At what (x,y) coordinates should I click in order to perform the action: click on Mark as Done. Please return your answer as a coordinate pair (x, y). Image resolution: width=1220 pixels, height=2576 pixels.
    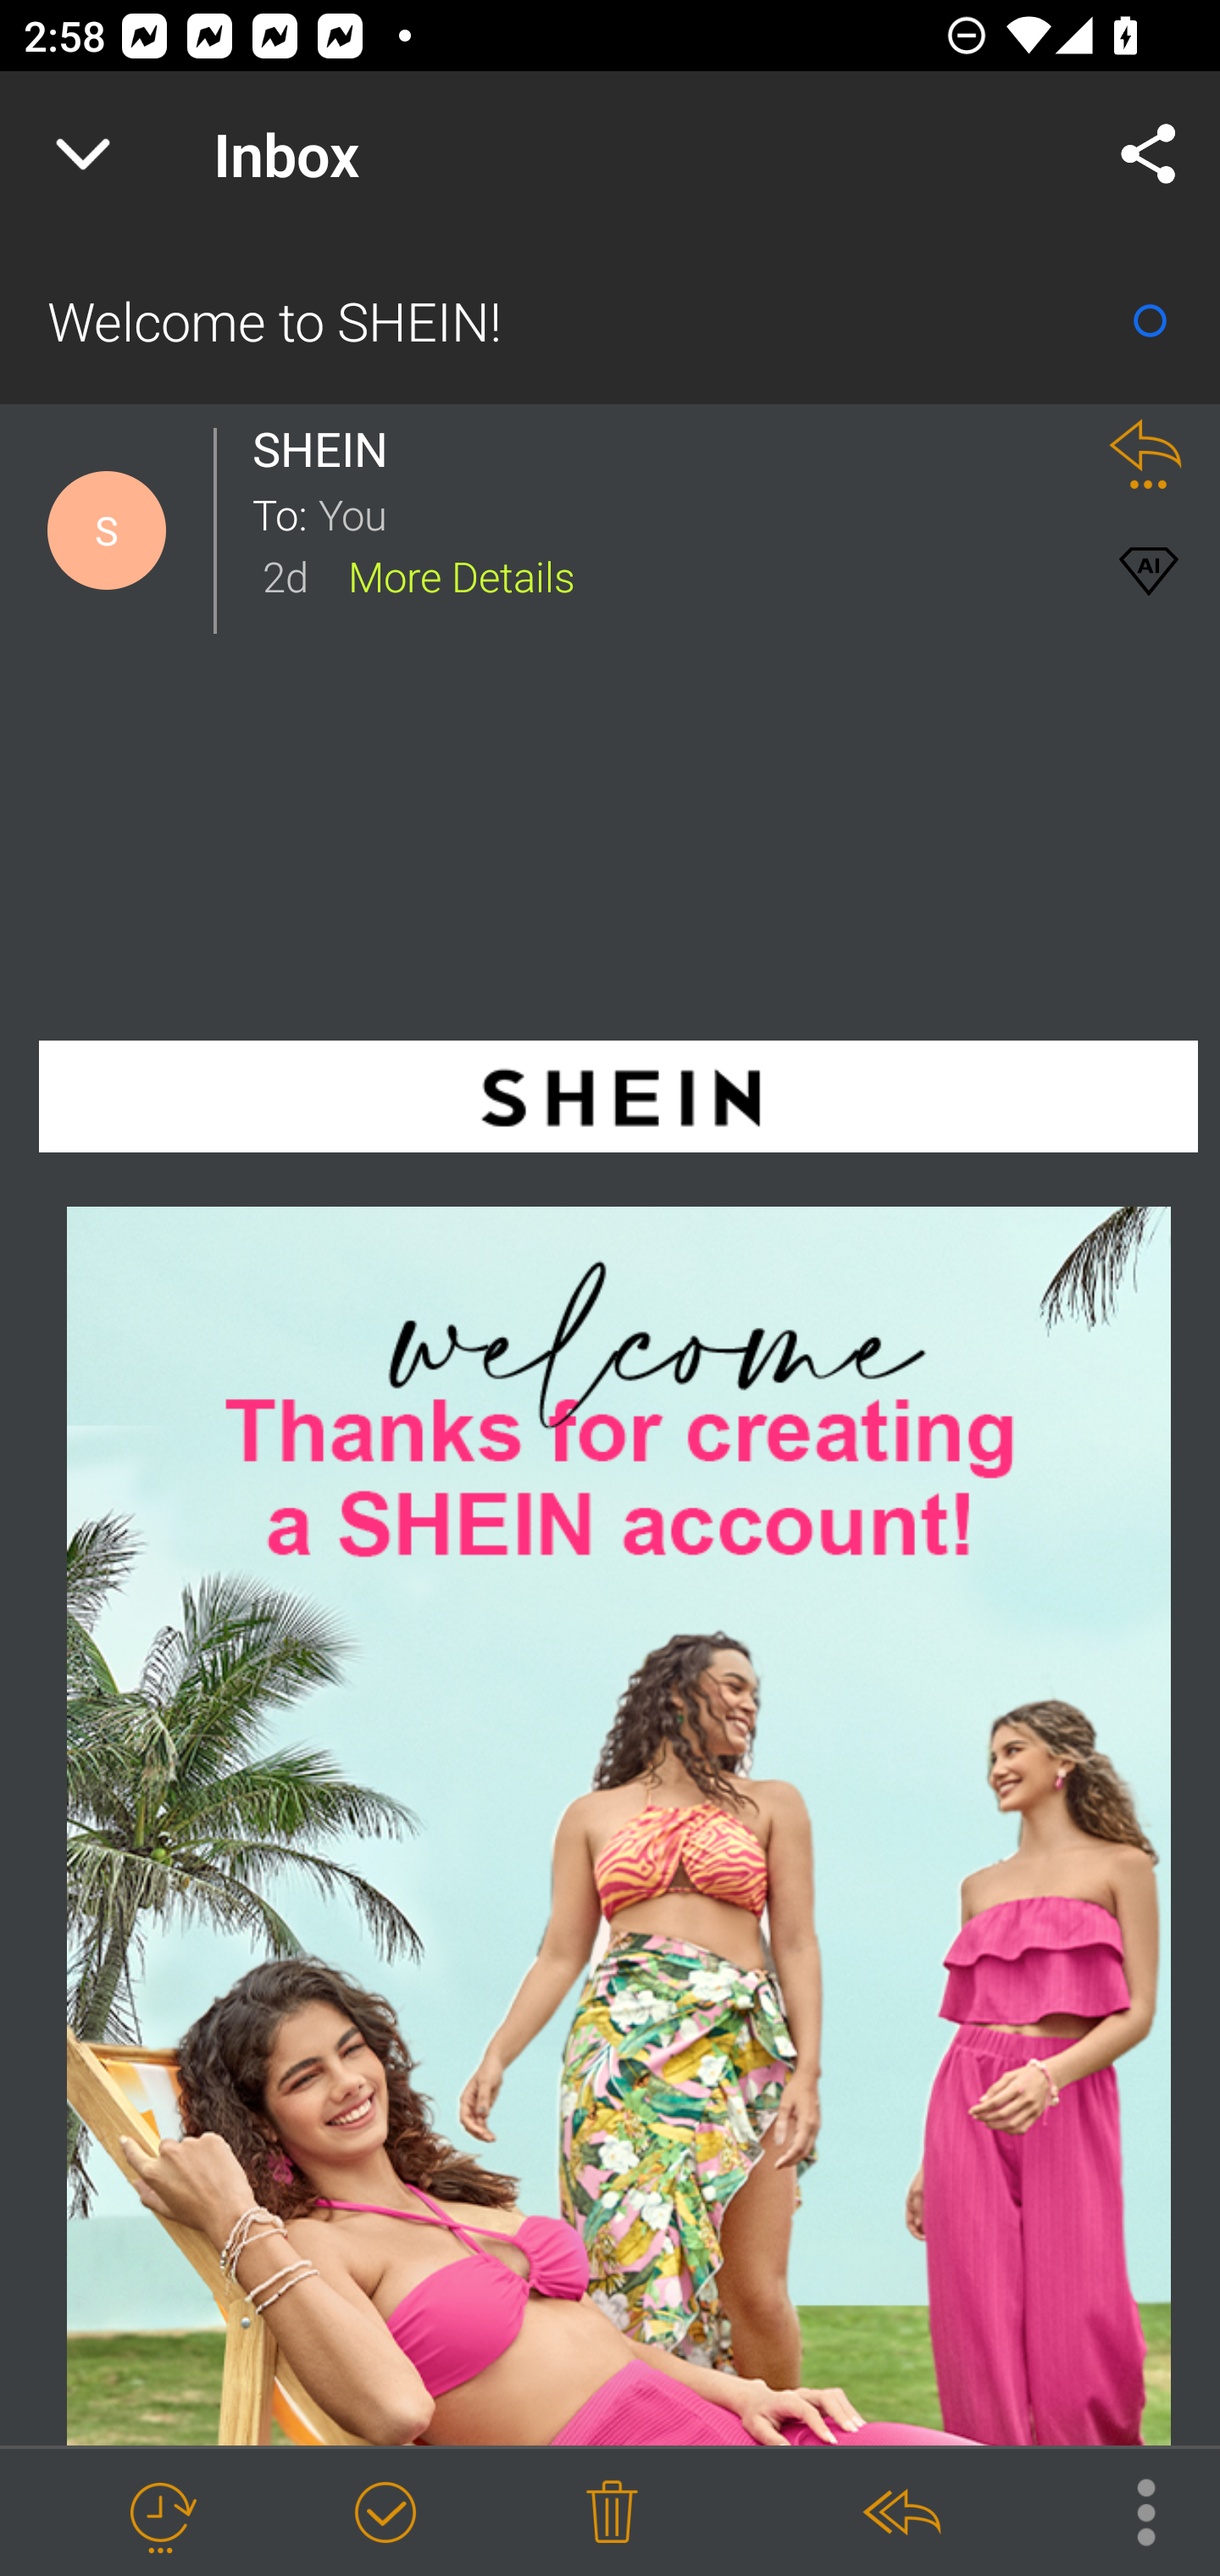
    Looking at the image, I should click on (385, 2513).